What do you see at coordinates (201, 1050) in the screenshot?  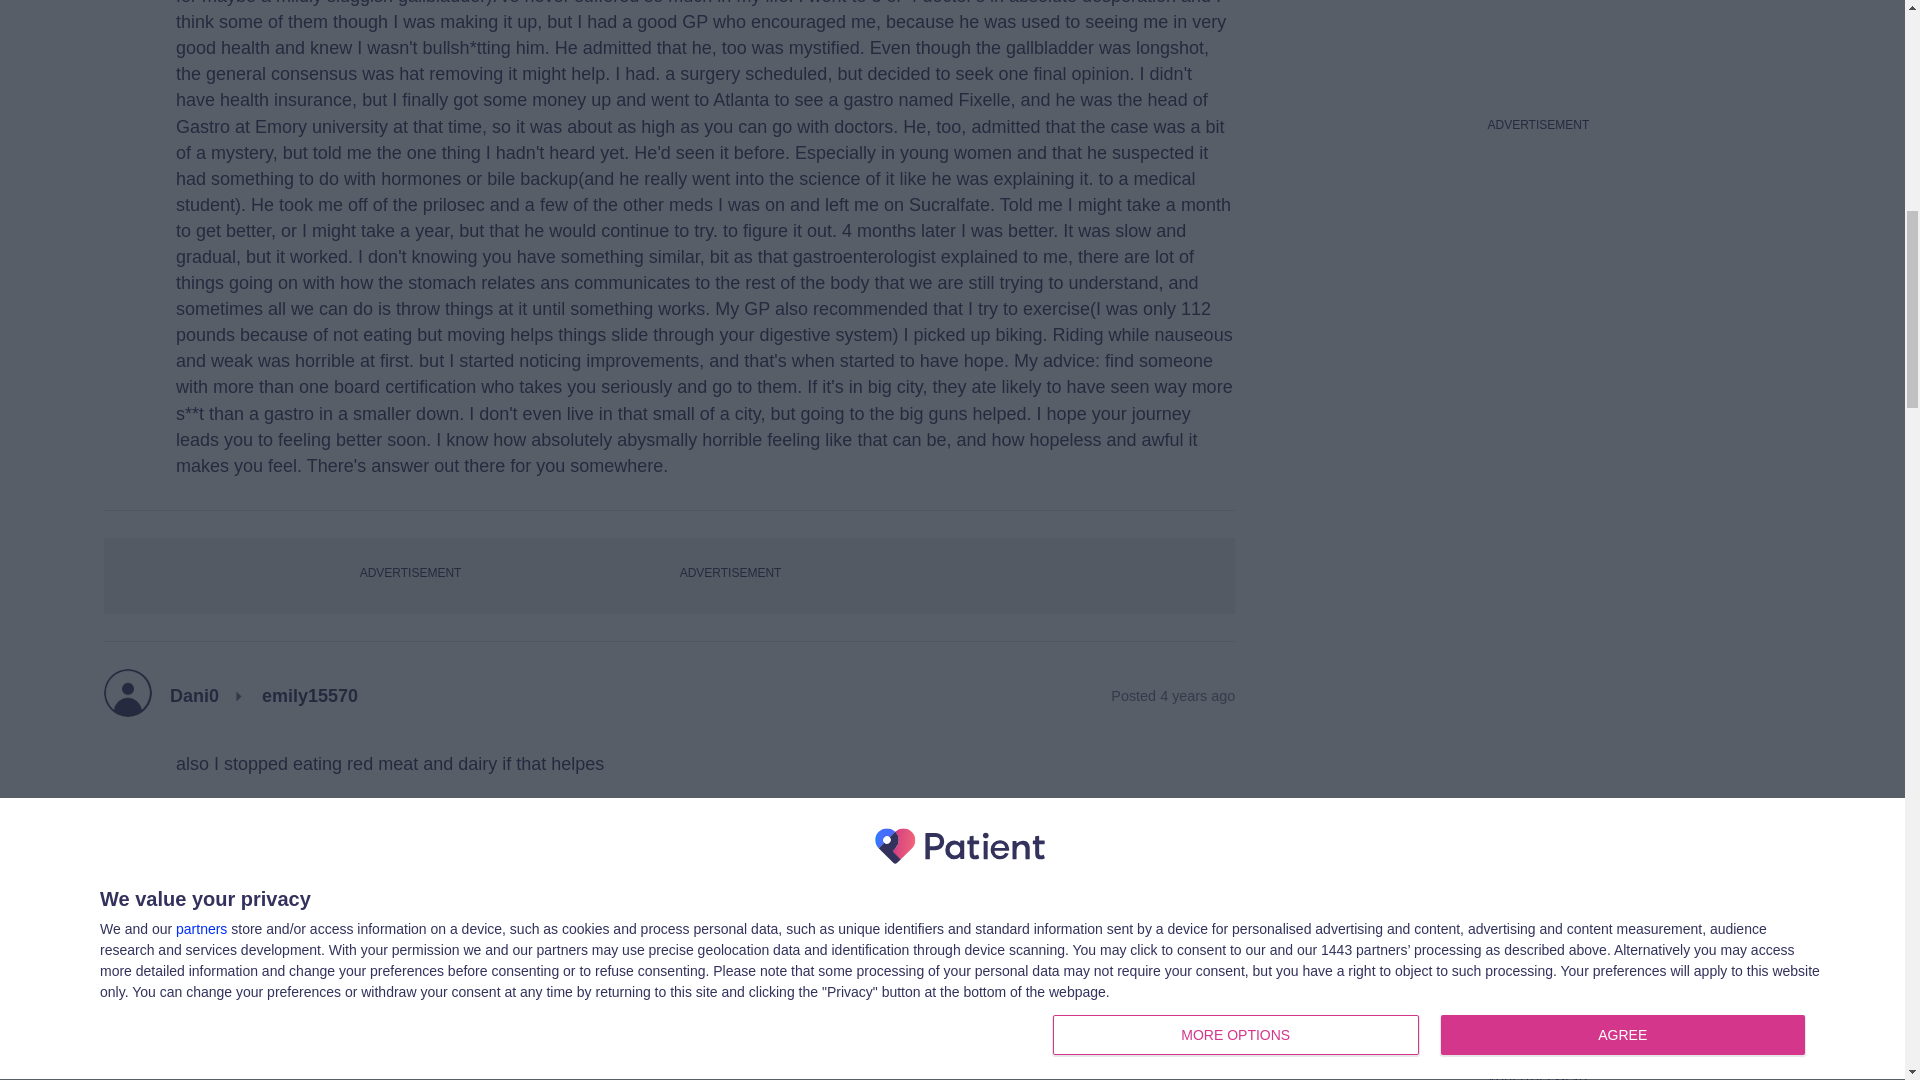 I see `ickihun` at bounding box center [201, 1050].